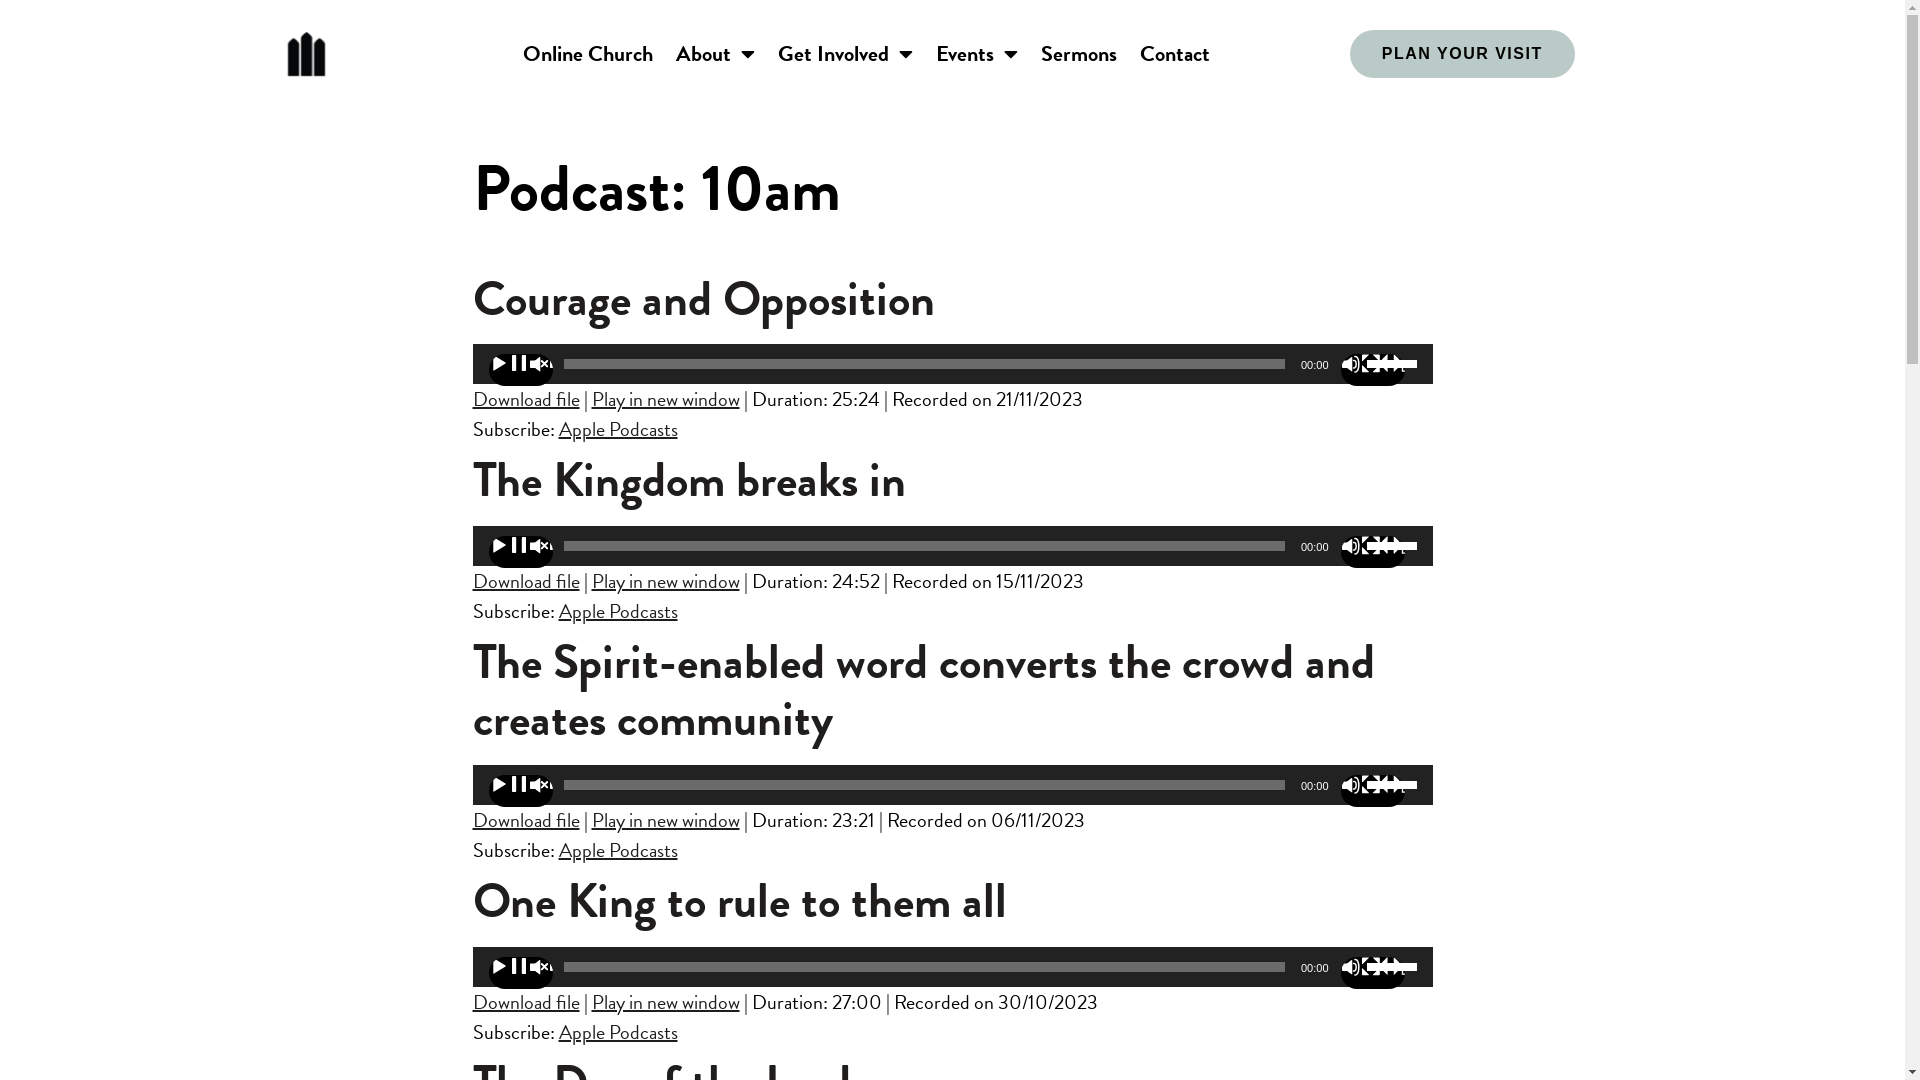  What do you see at coordinates (666, 820) in the screenshot?
I see `Play in new window` at bounding box center [666, 820].